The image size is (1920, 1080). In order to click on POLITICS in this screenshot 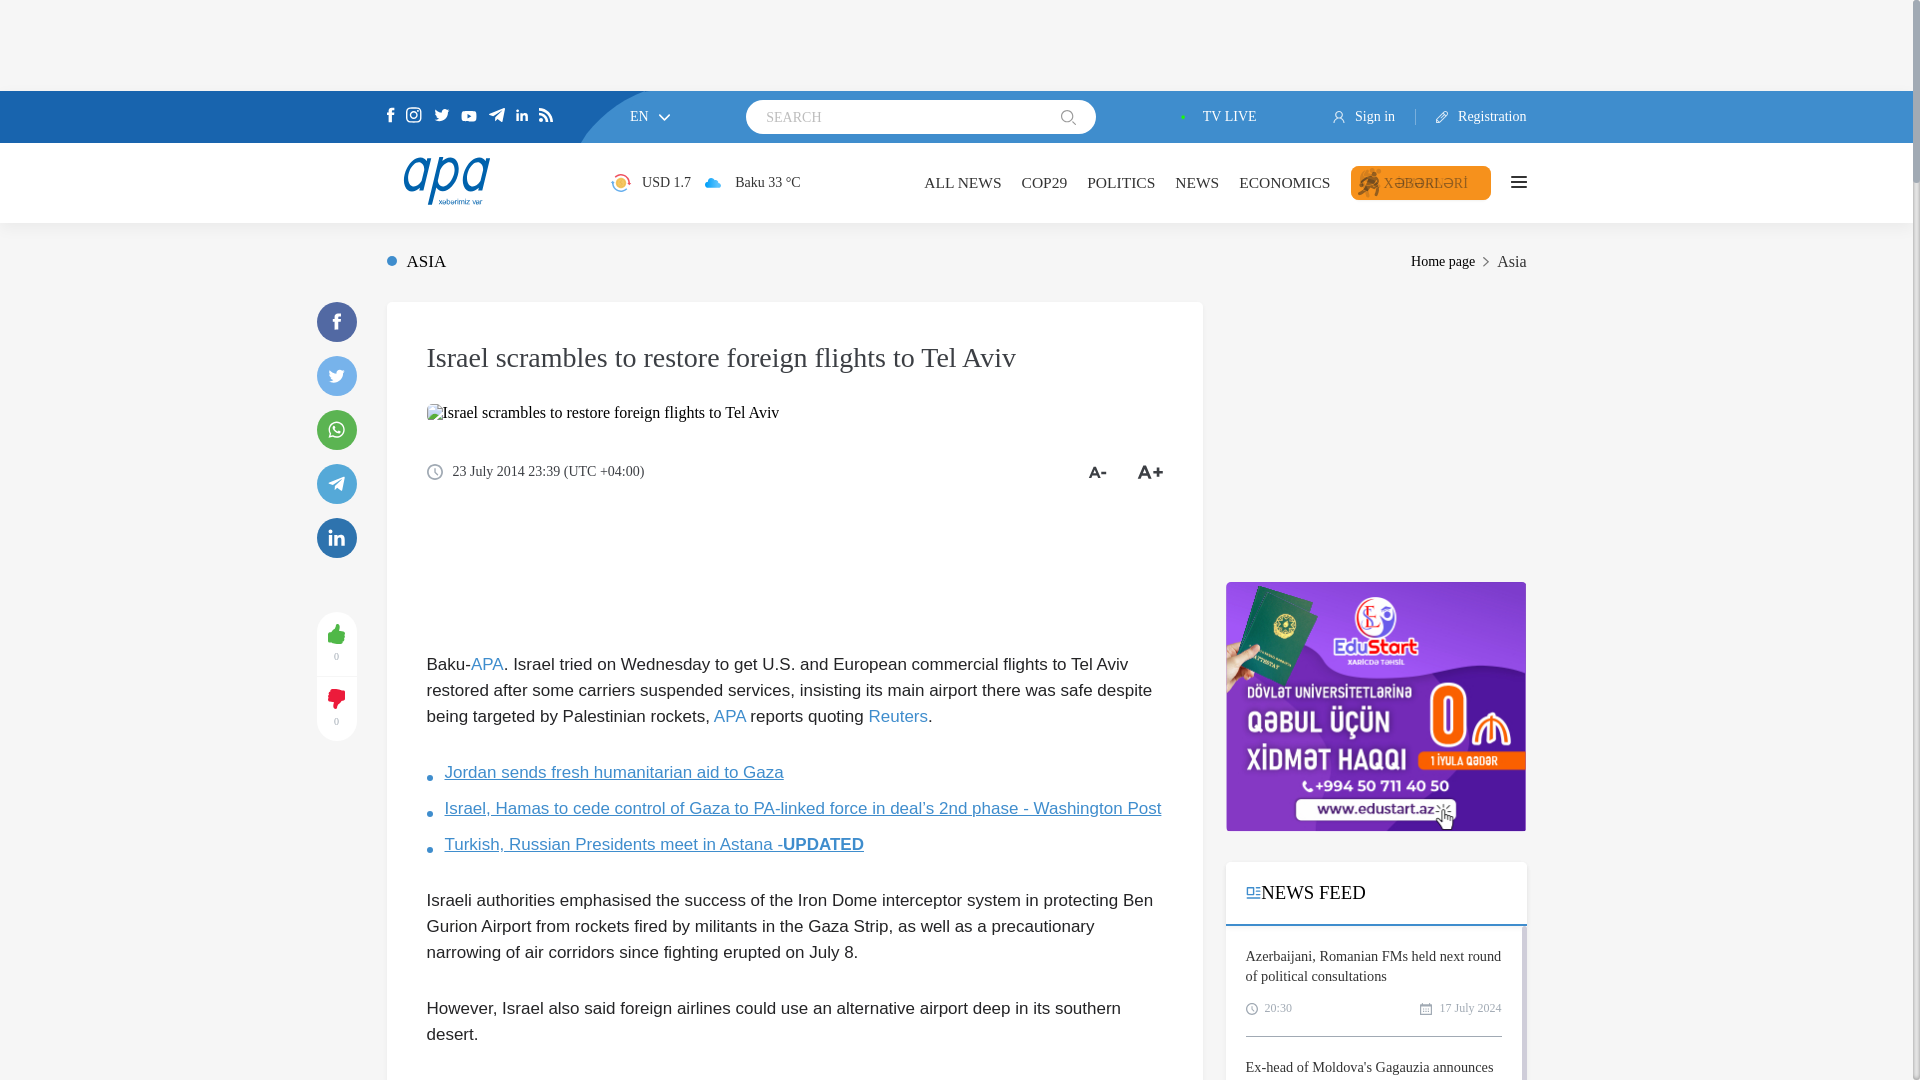, I will do `click(1120, 182)`.